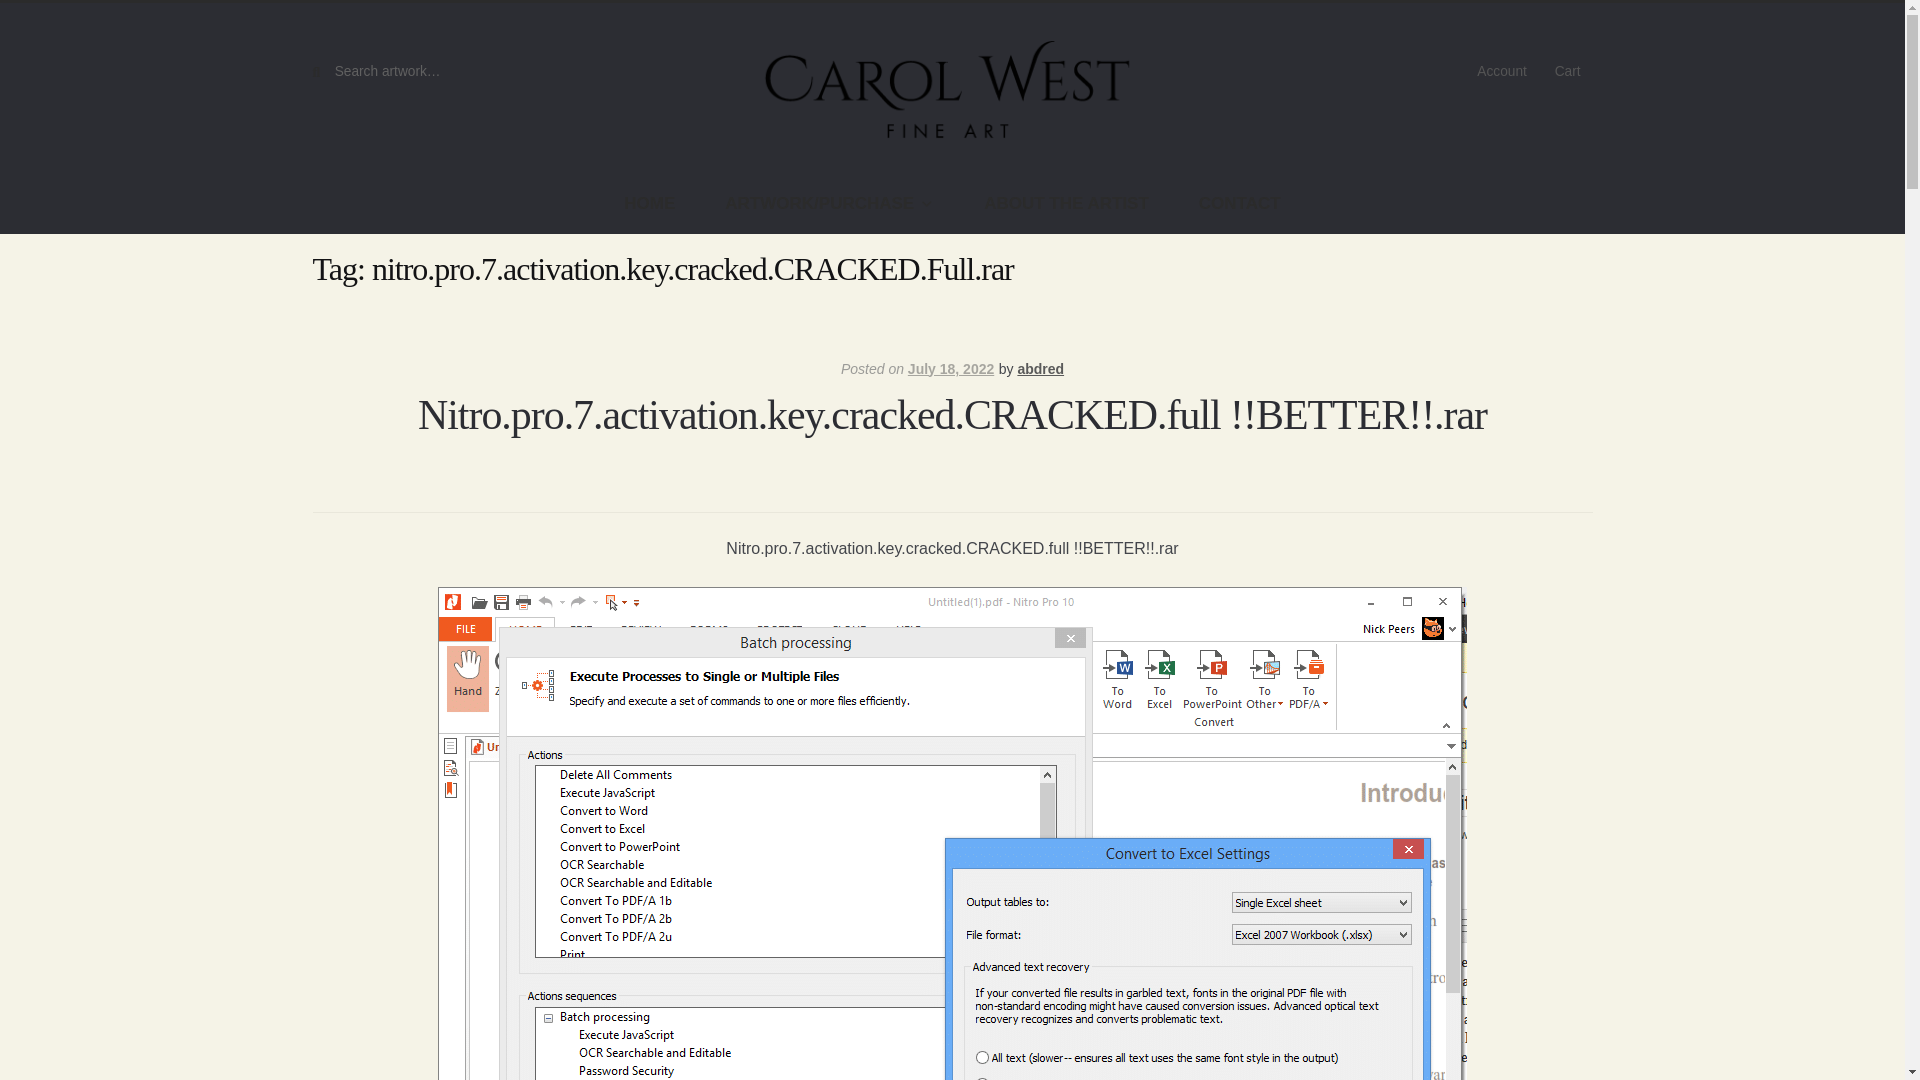  Describe the element at coordinates (650, 204) in the screenshot. I see `HOME` at that location.